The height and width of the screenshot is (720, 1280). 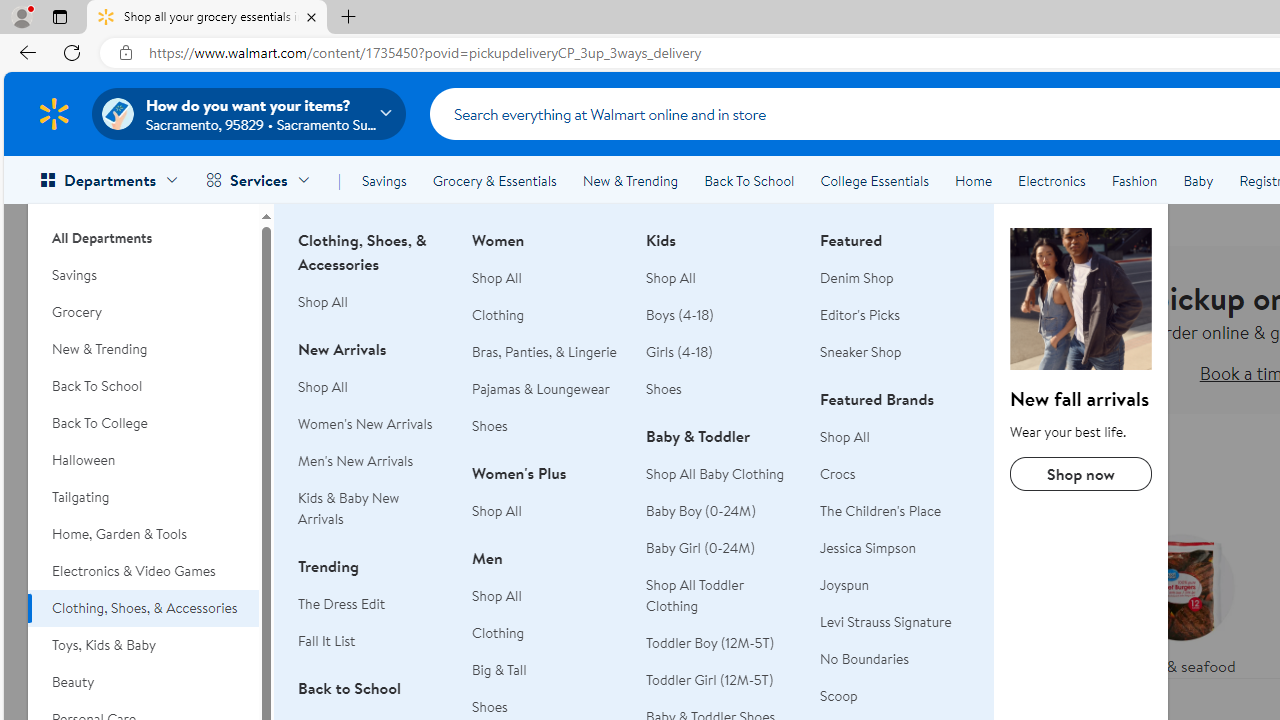 What do you see at coordinates (701, 511) in the screenshot?
I see `Baby Boy (0-24M)` at bounding box center [701, 511].